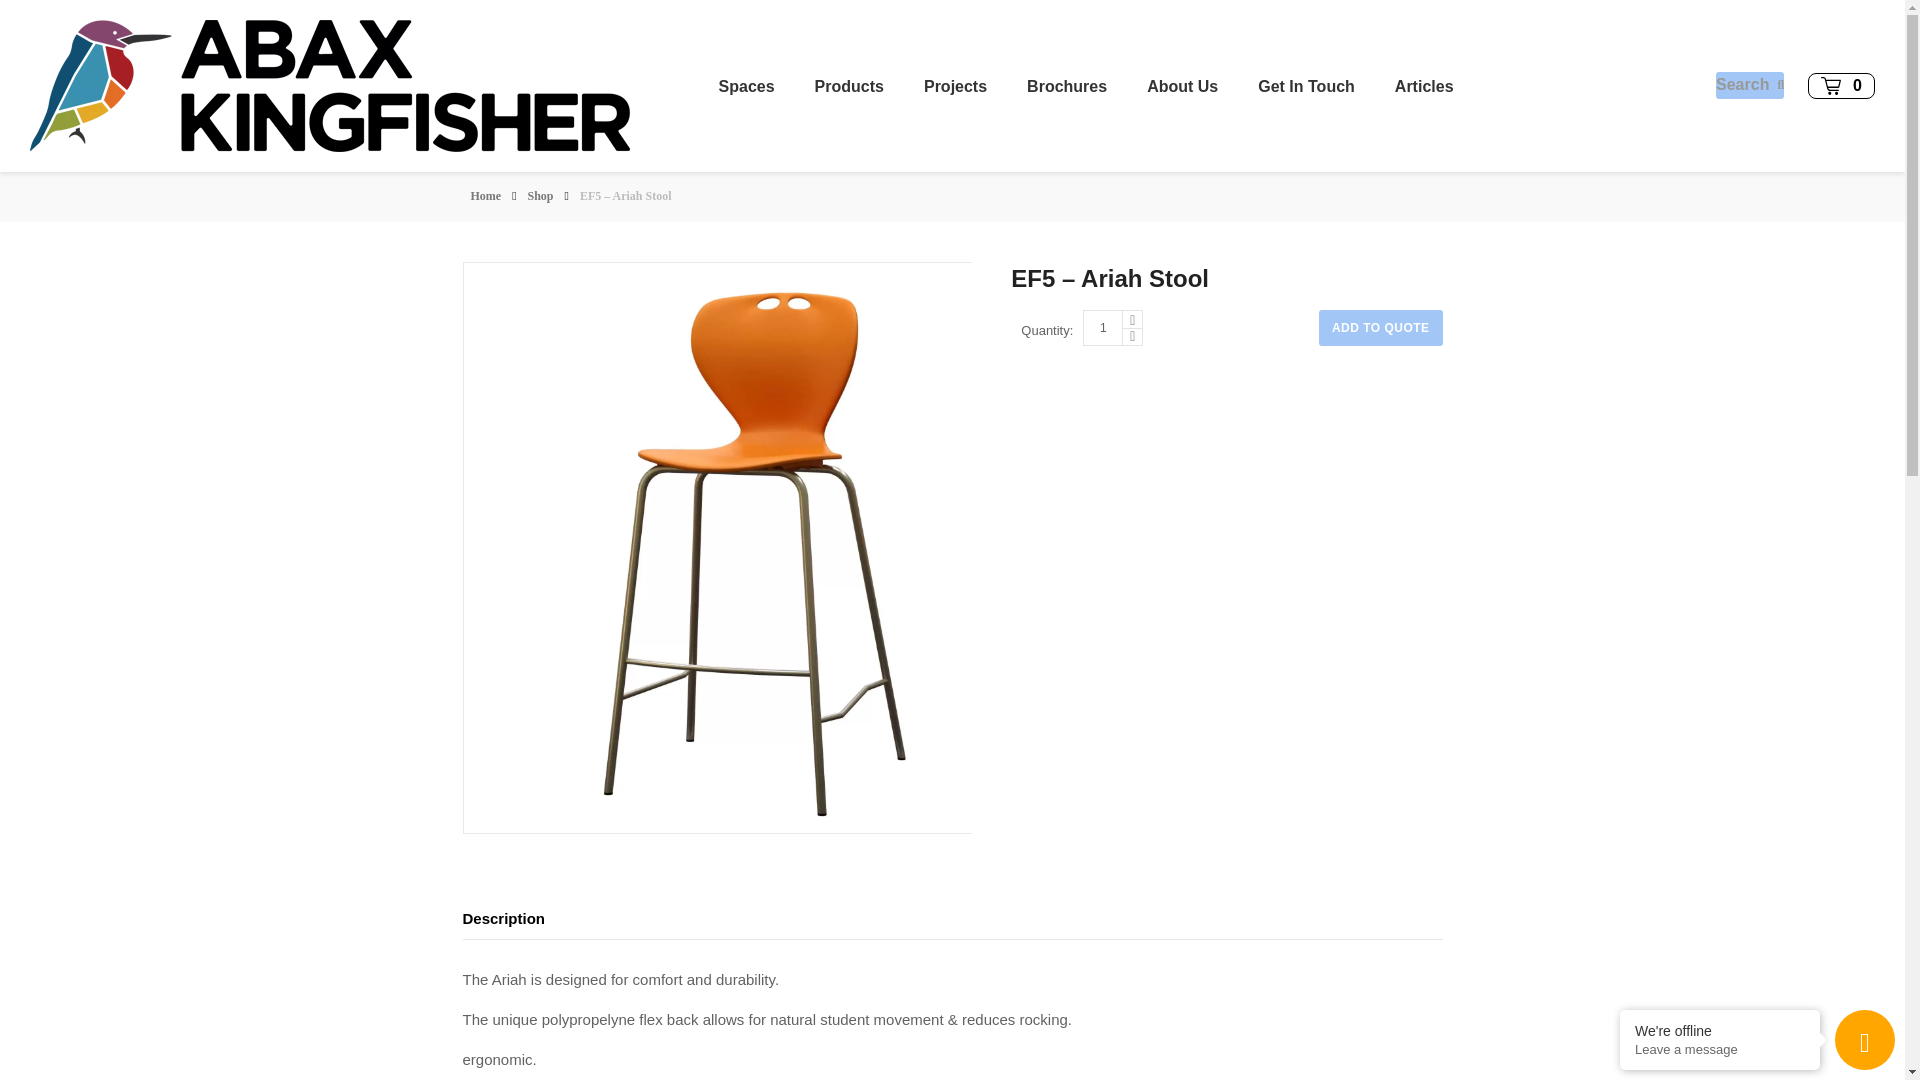 The height and width of the screenshot is (1080, 1920). What do you see at coordinates (1720, 1030) in the screenshot?
I see `We're offline` at bounding box center [1720, 1030].